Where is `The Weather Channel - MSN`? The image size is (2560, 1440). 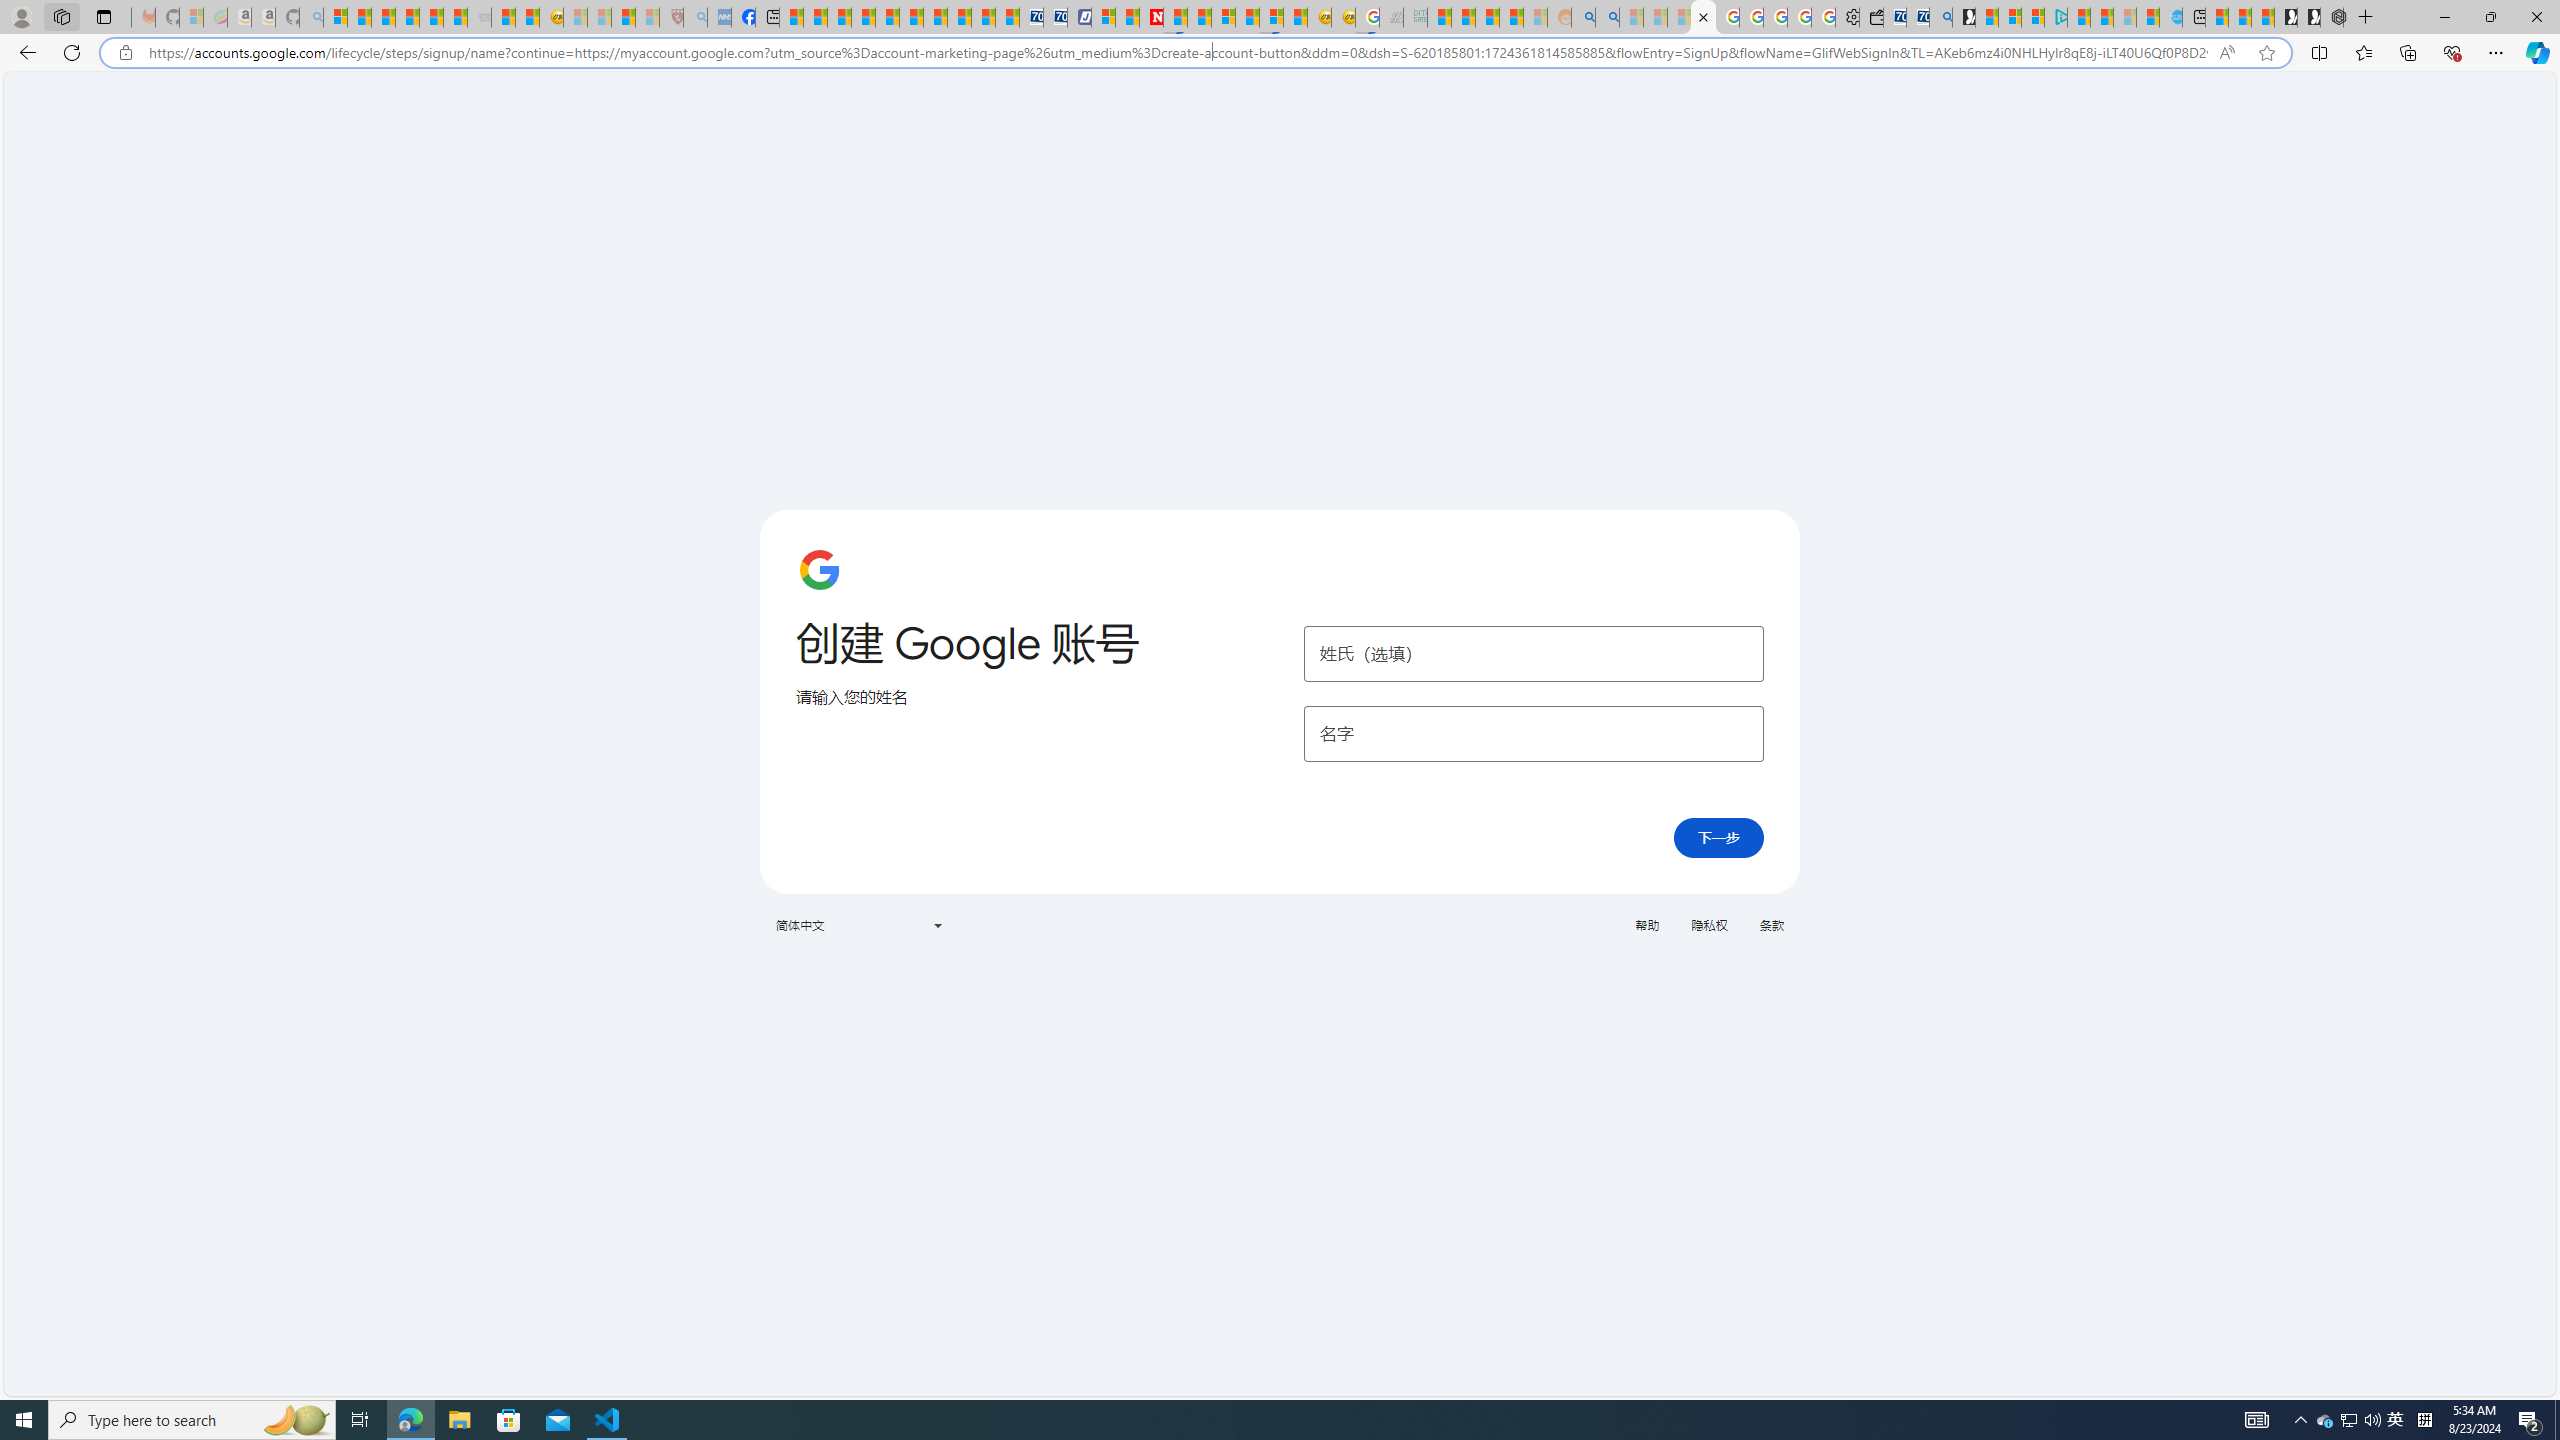 The Weather Channel - MSN is located at coordinates (384, 17).